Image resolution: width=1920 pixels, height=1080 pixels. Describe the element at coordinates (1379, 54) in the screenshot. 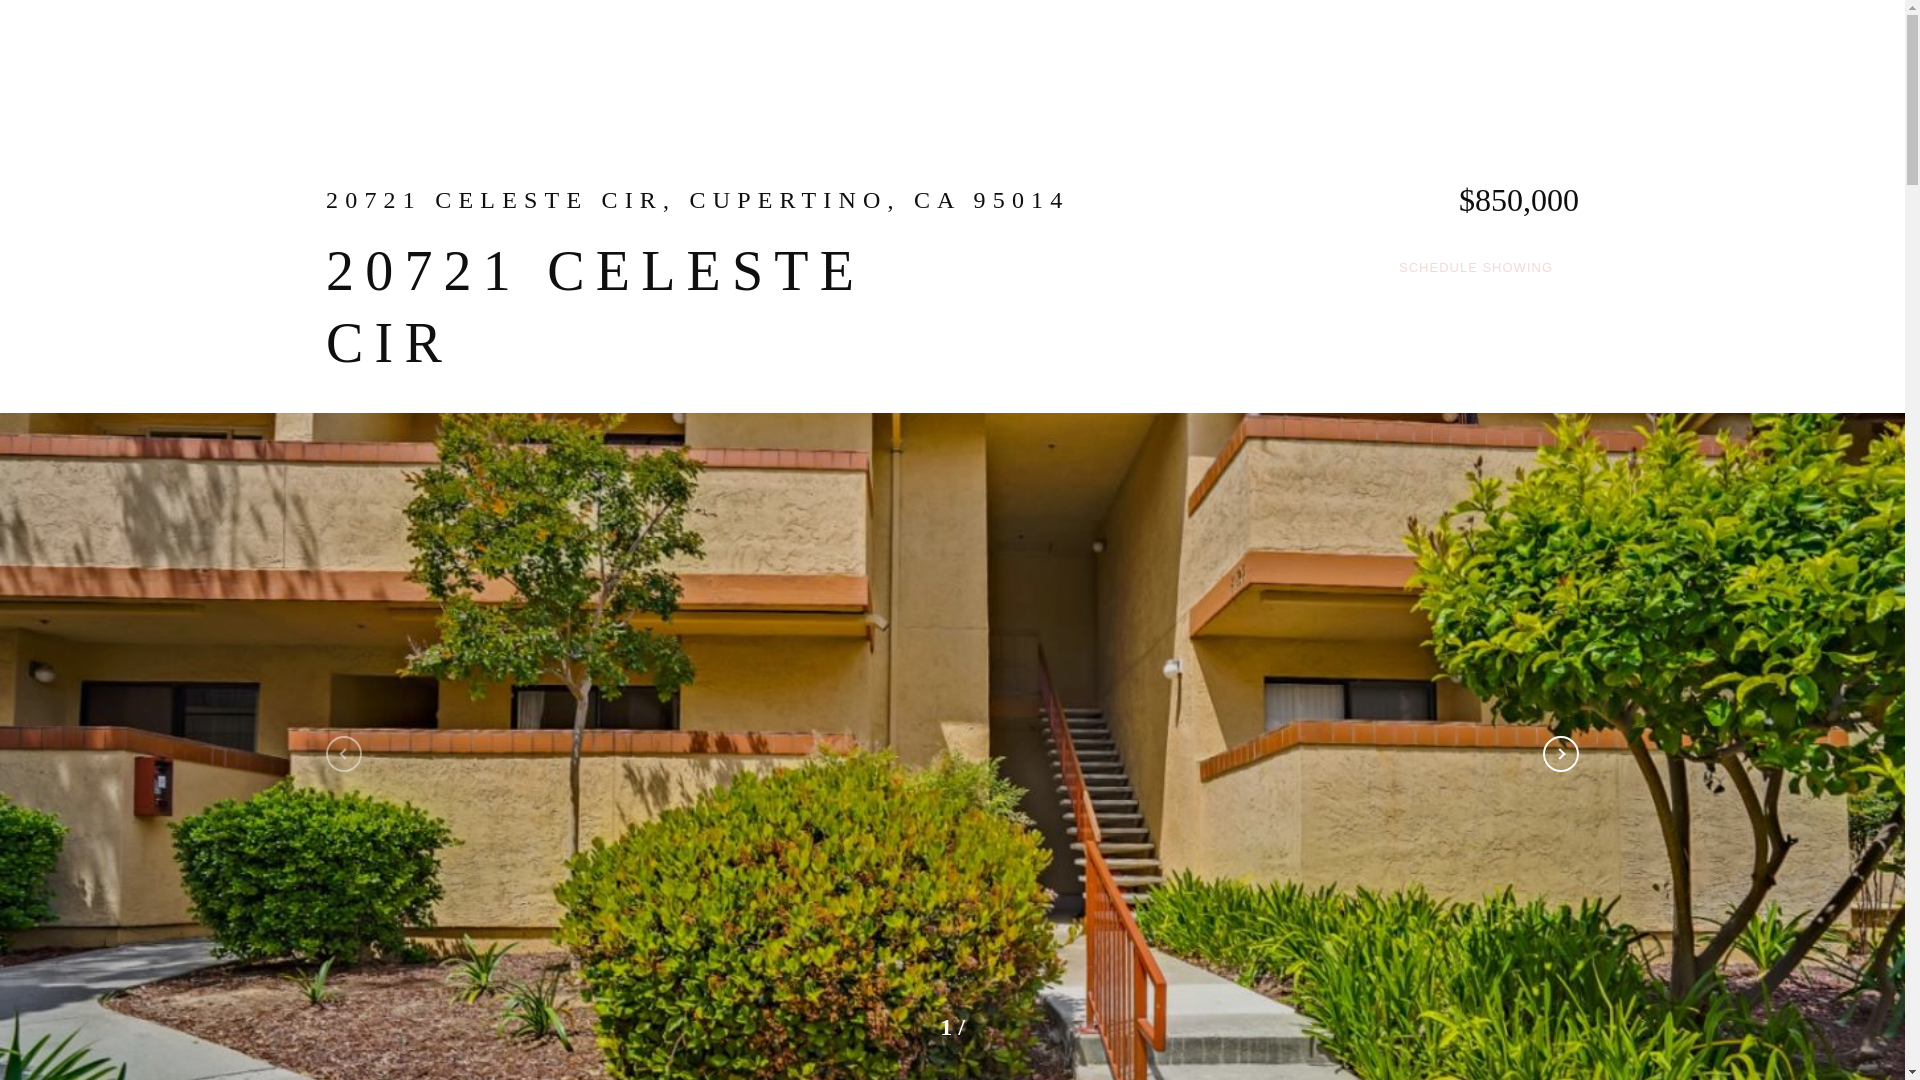

I see `CONTACT` at that location.